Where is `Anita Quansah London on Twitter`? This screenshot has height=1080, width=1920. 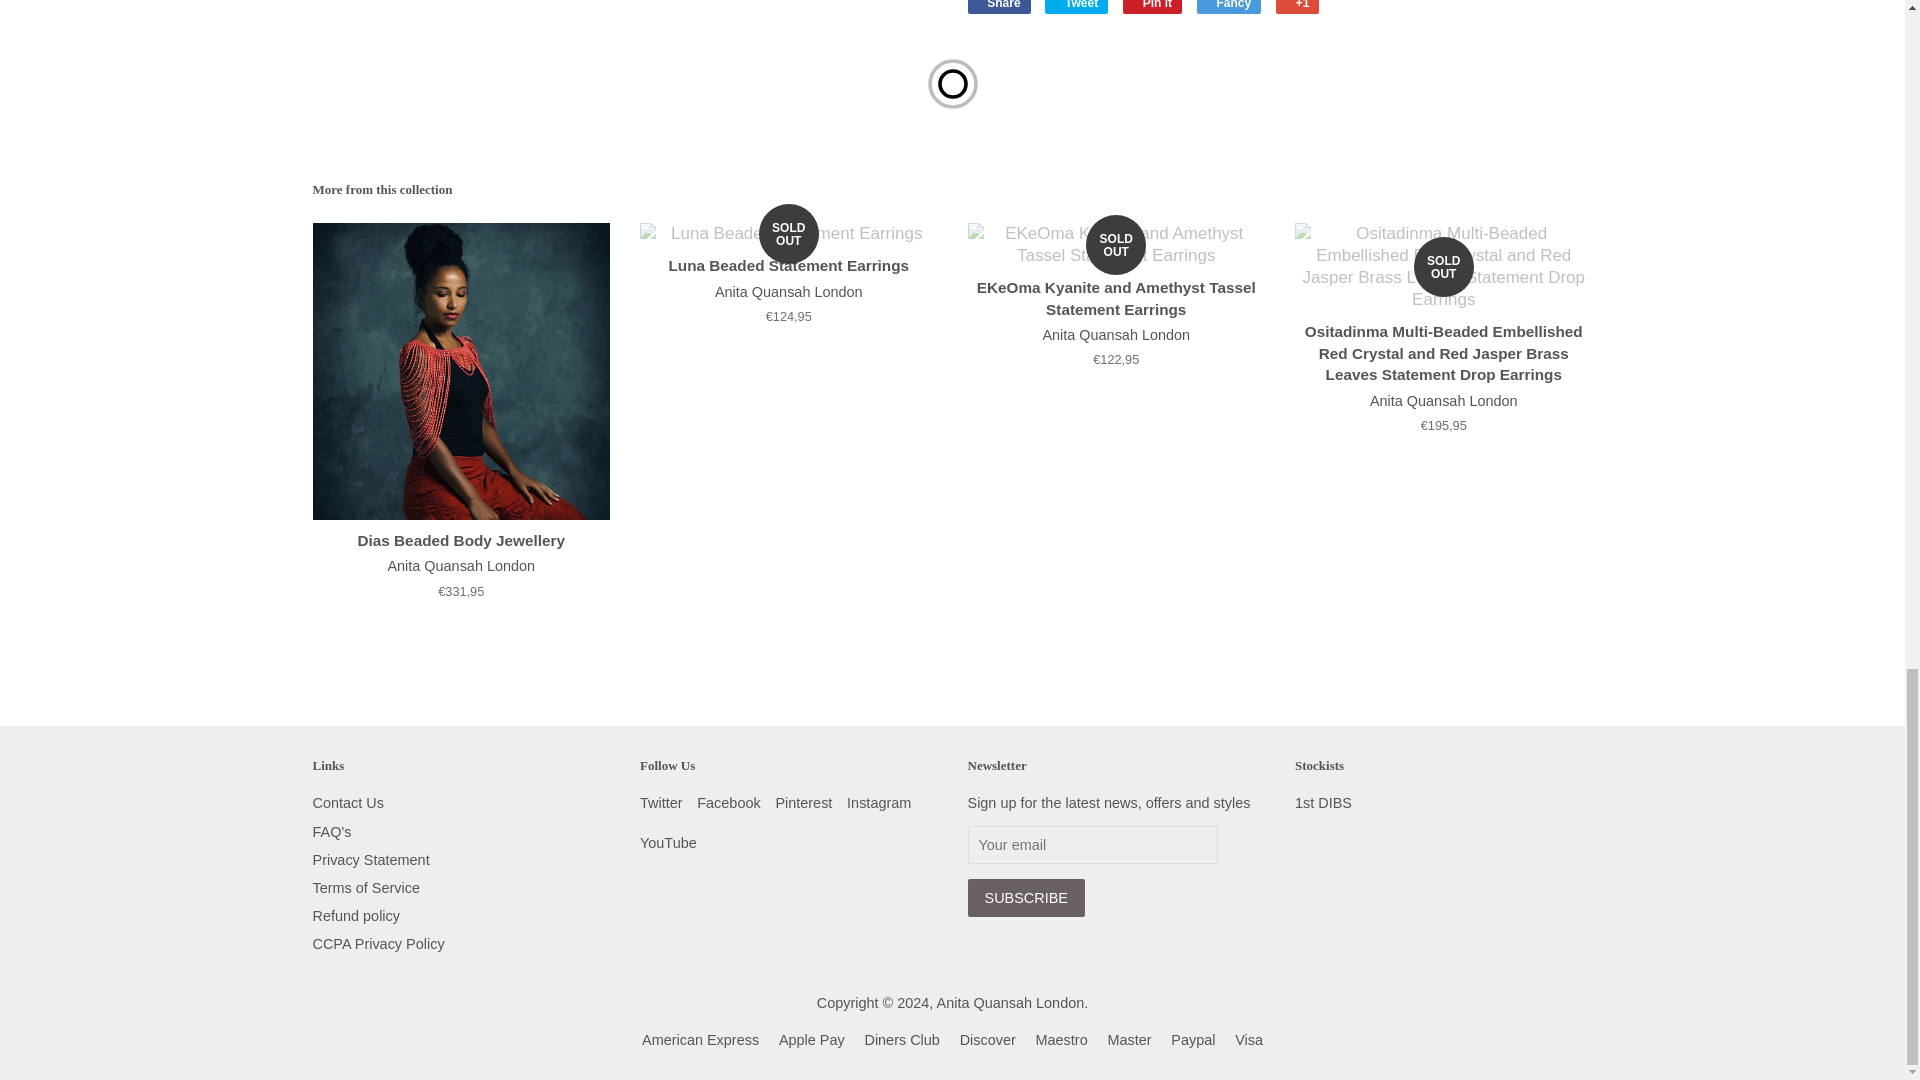 Anita Quansah London on Twitter is located at coordinates (661, 802).